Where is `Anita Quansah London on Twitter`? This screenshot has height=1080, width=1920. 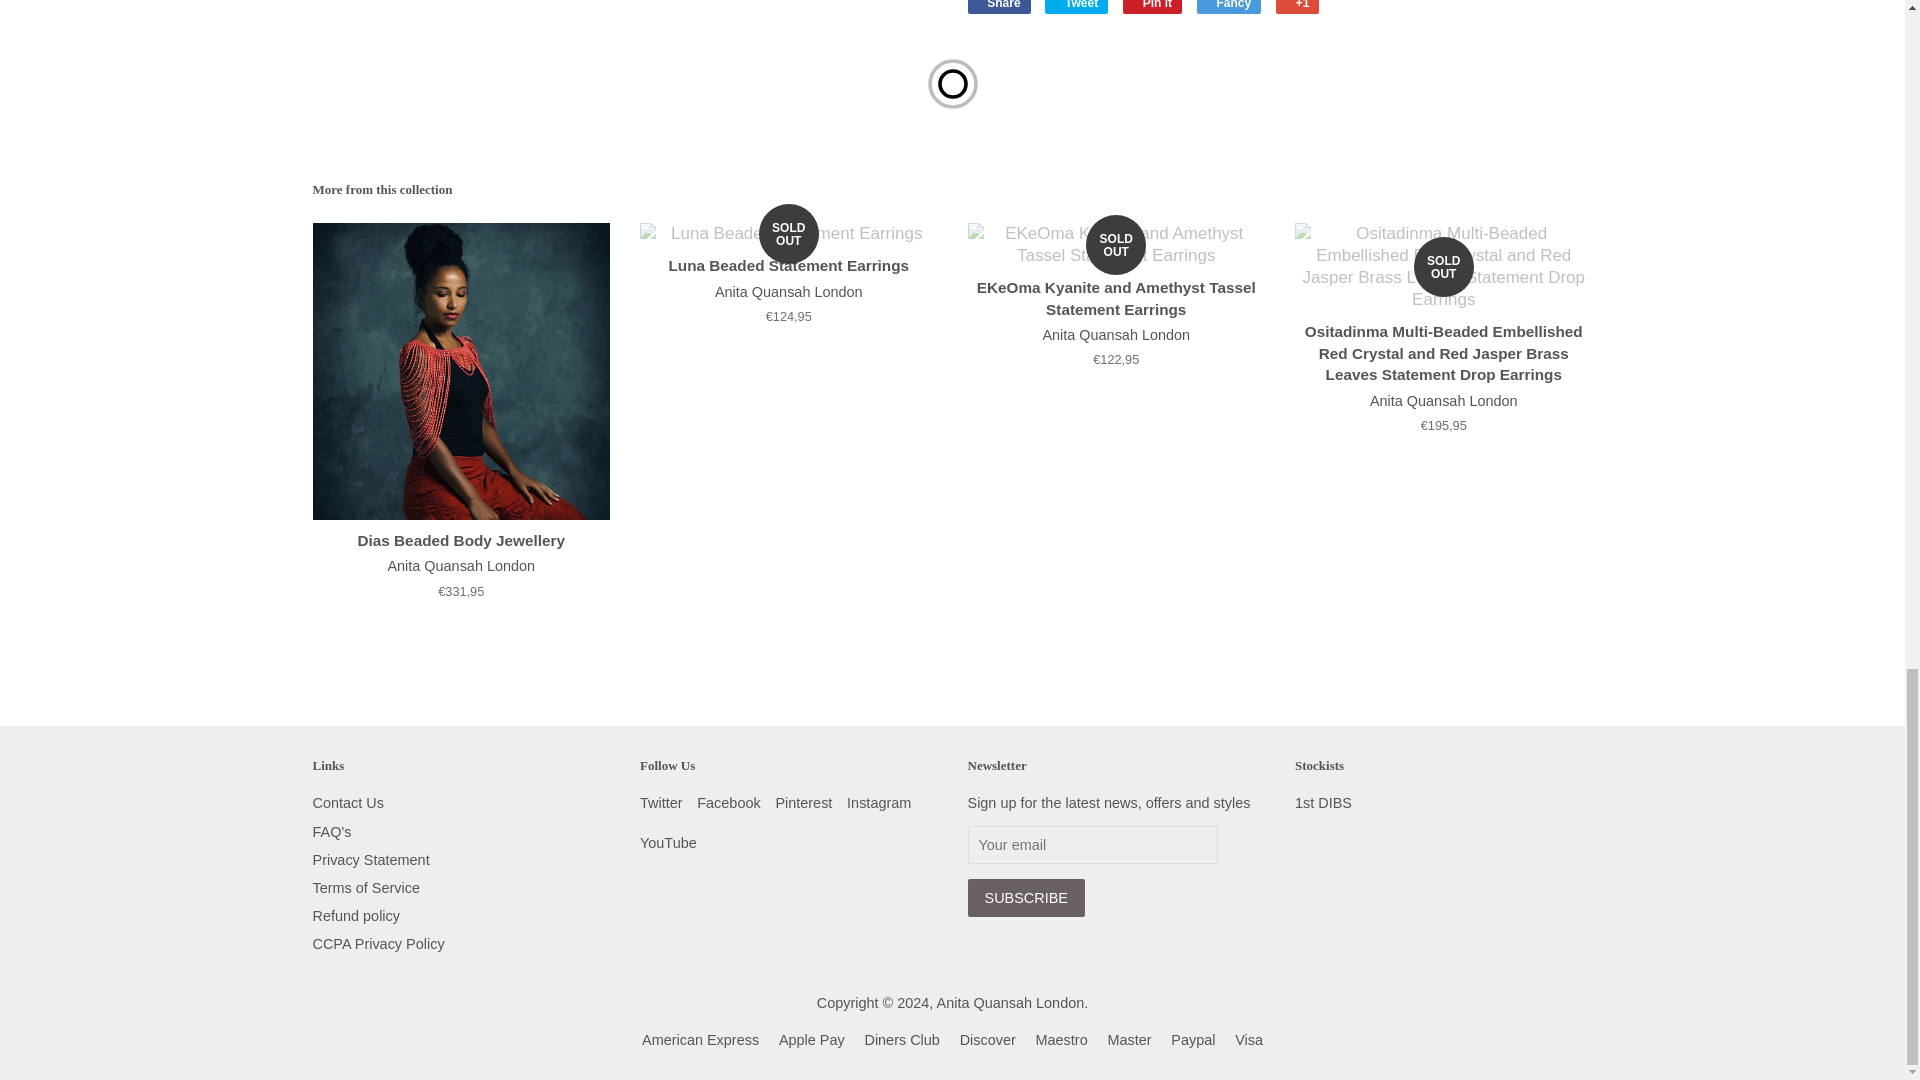 Anita Quansah London on Twitter is located at coordinates (661, 802).